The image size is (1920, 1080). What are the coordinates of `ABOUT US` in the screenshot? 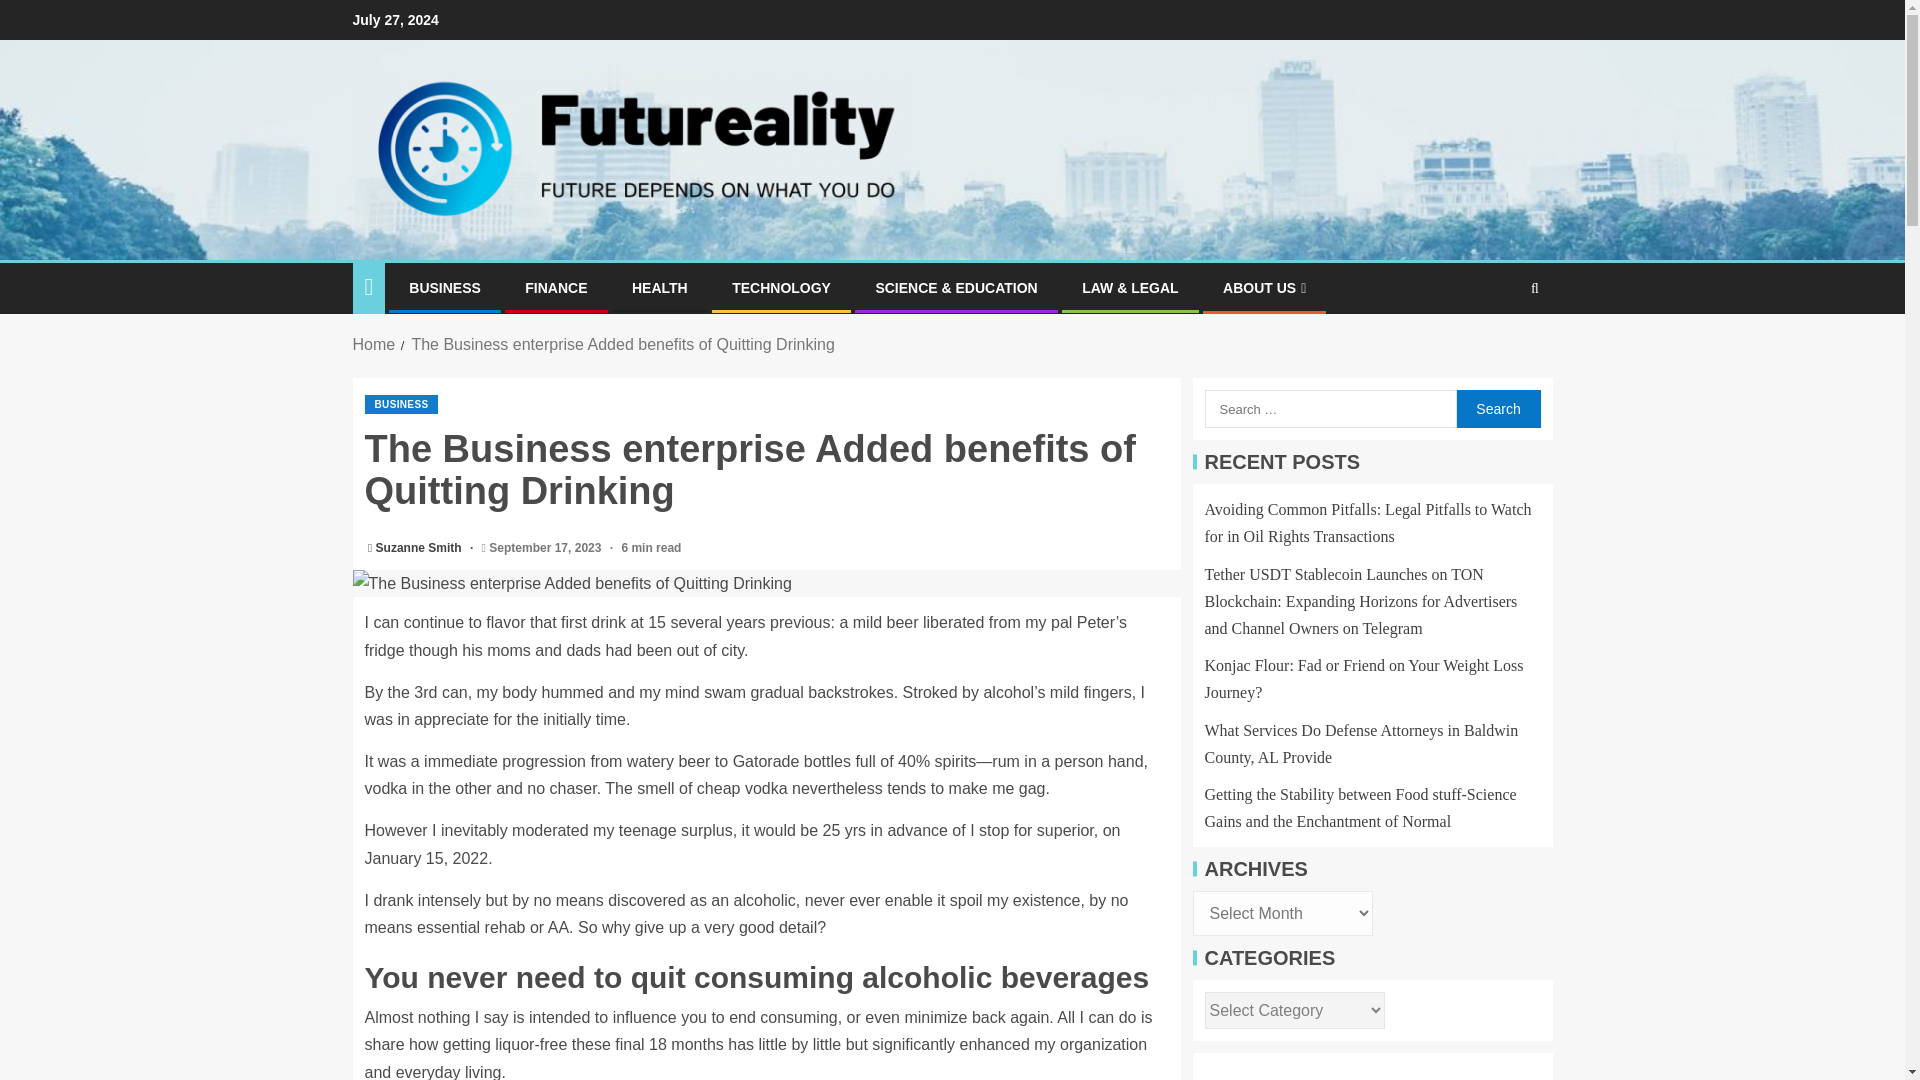 It's located at (1264, 287).